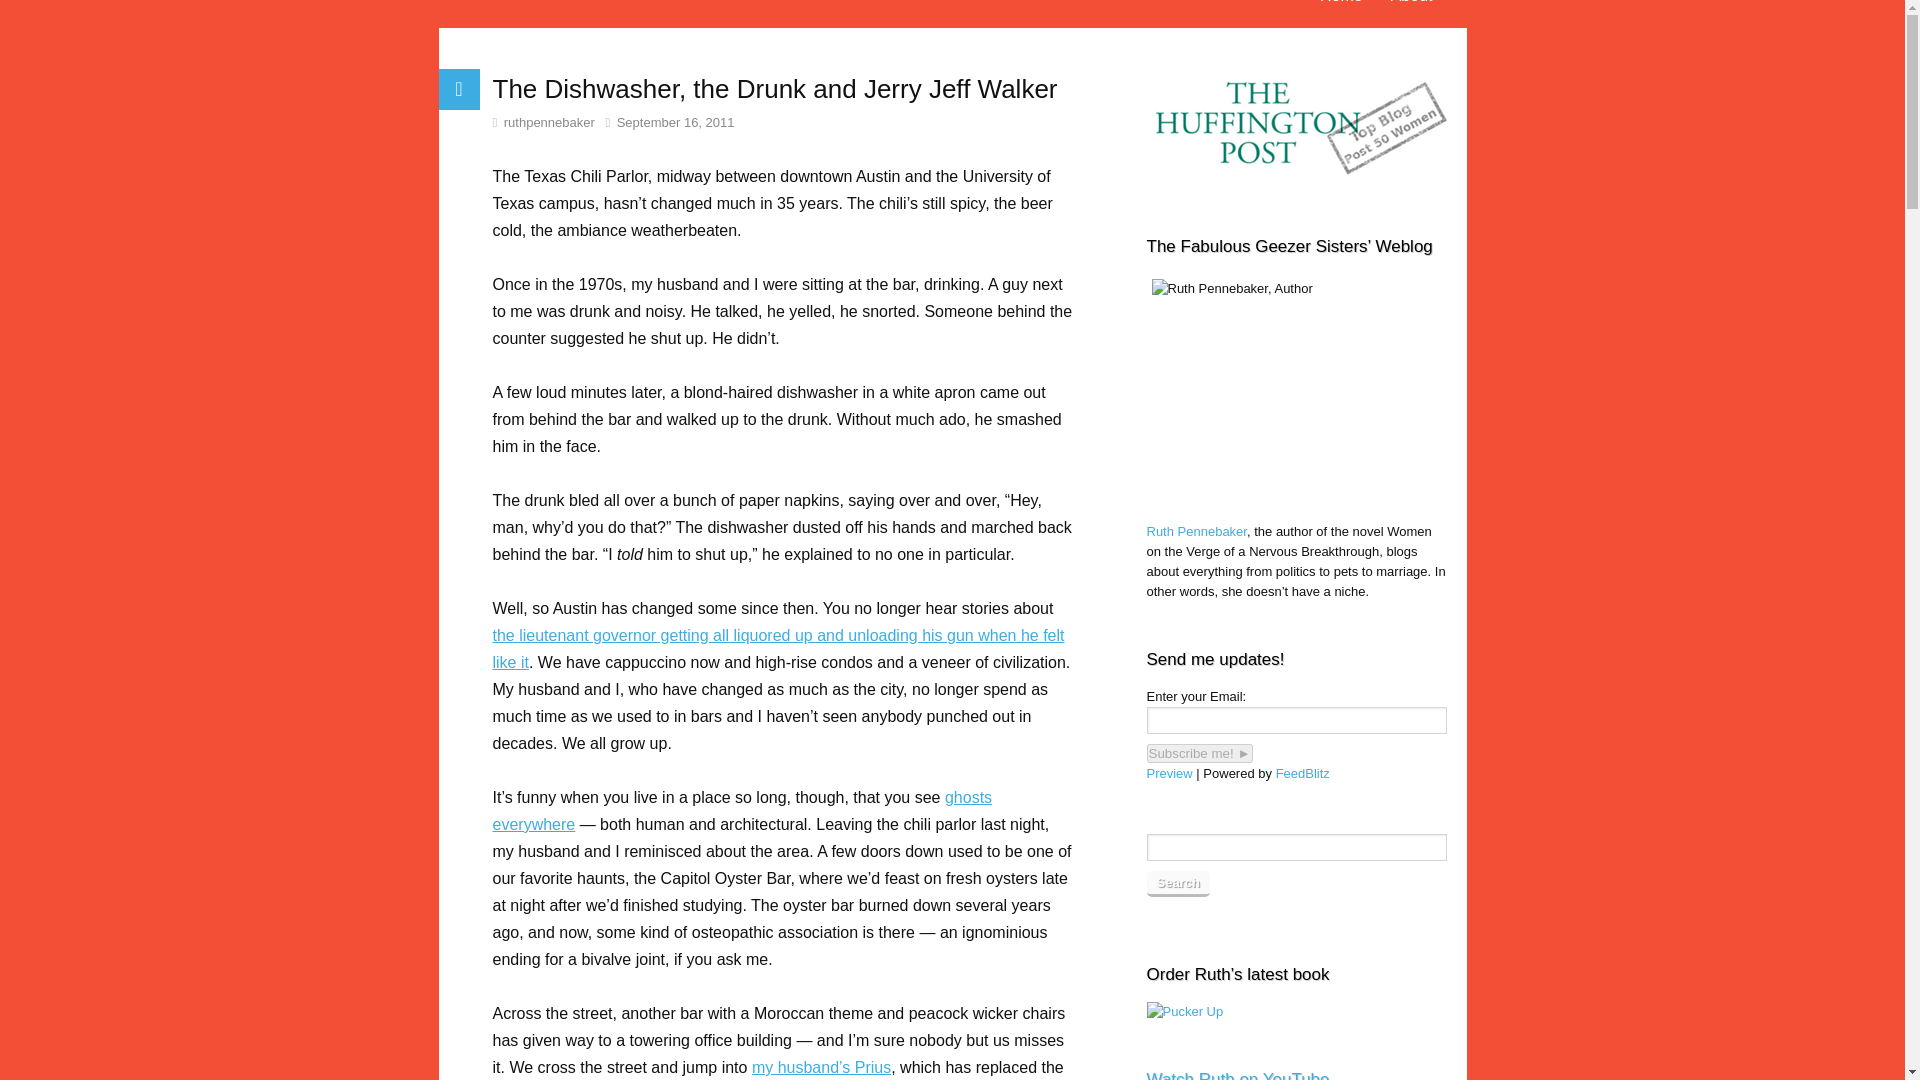 The width and height of the screenshot is (1920, 1080). I want to click on 2011-09-16, so click(668, 122).